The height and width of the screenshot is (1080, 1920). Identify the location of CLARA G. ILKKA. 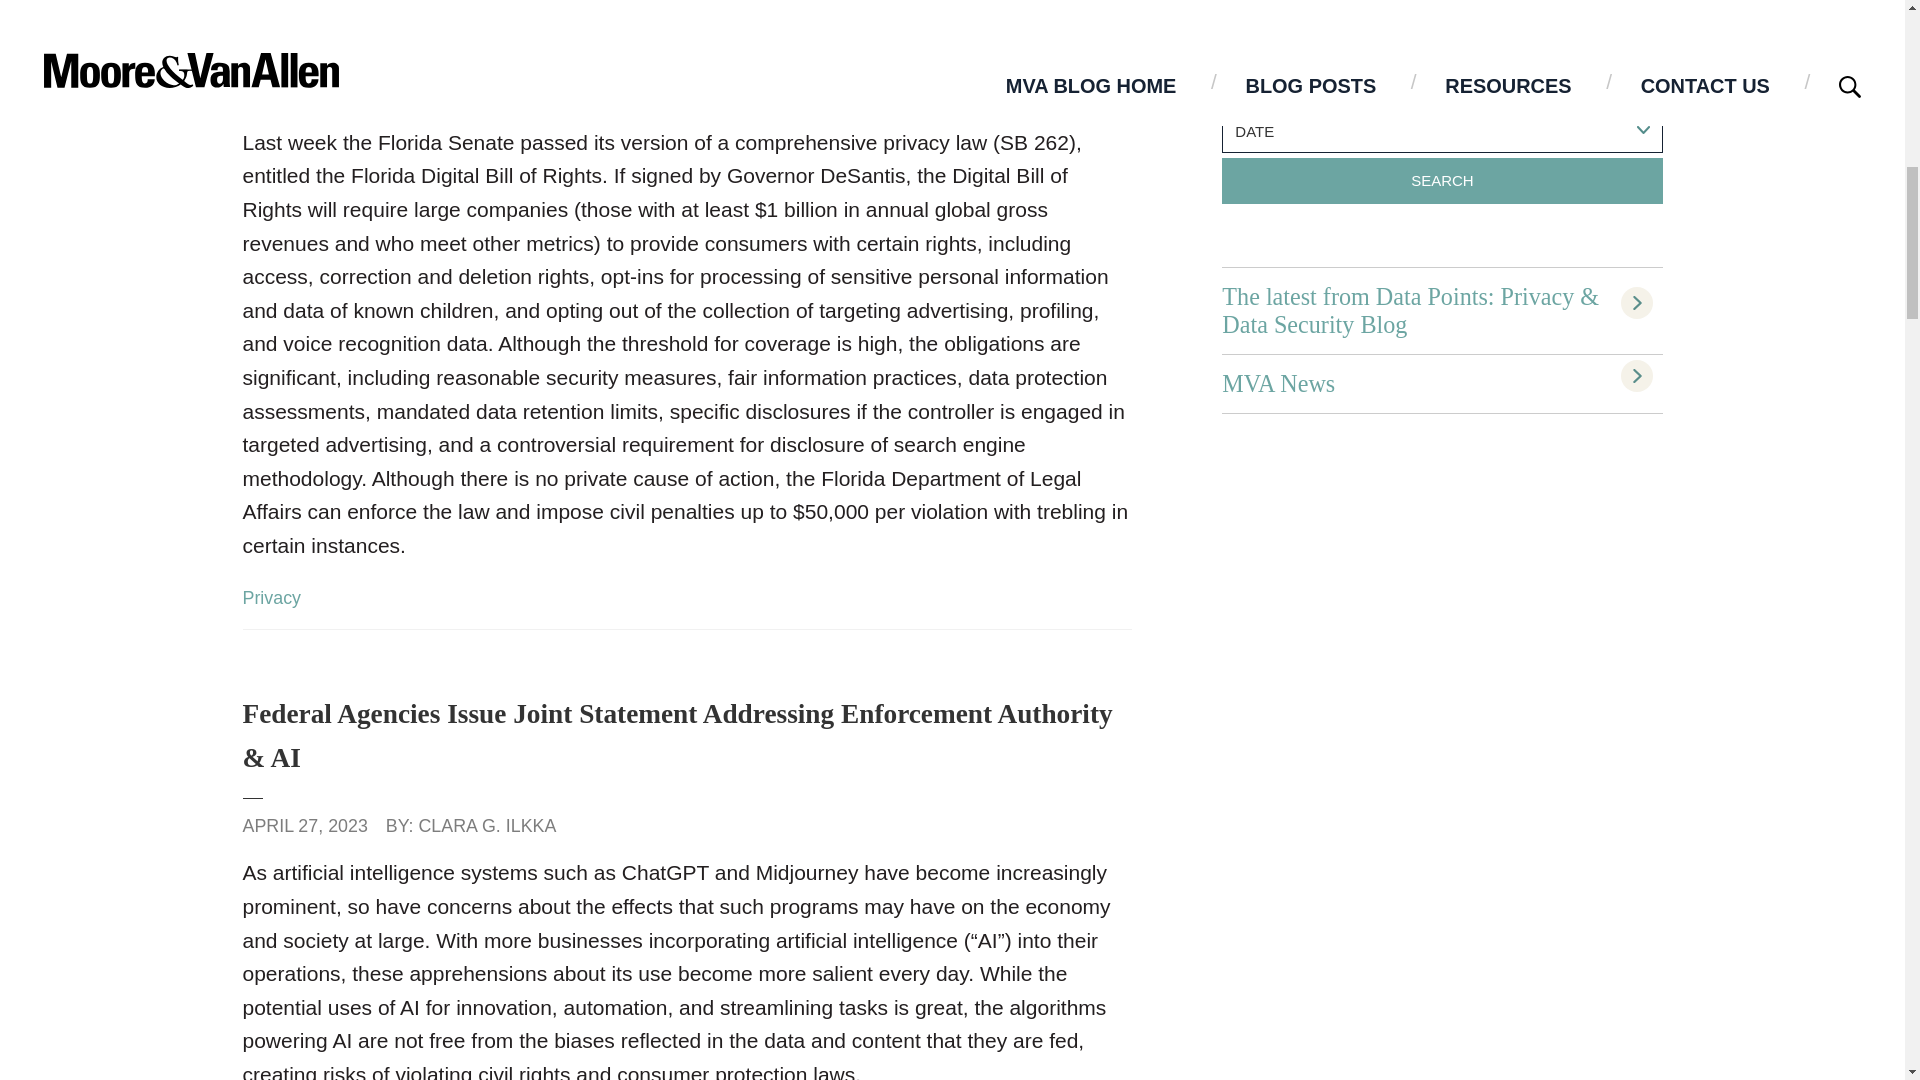
(487, 826).